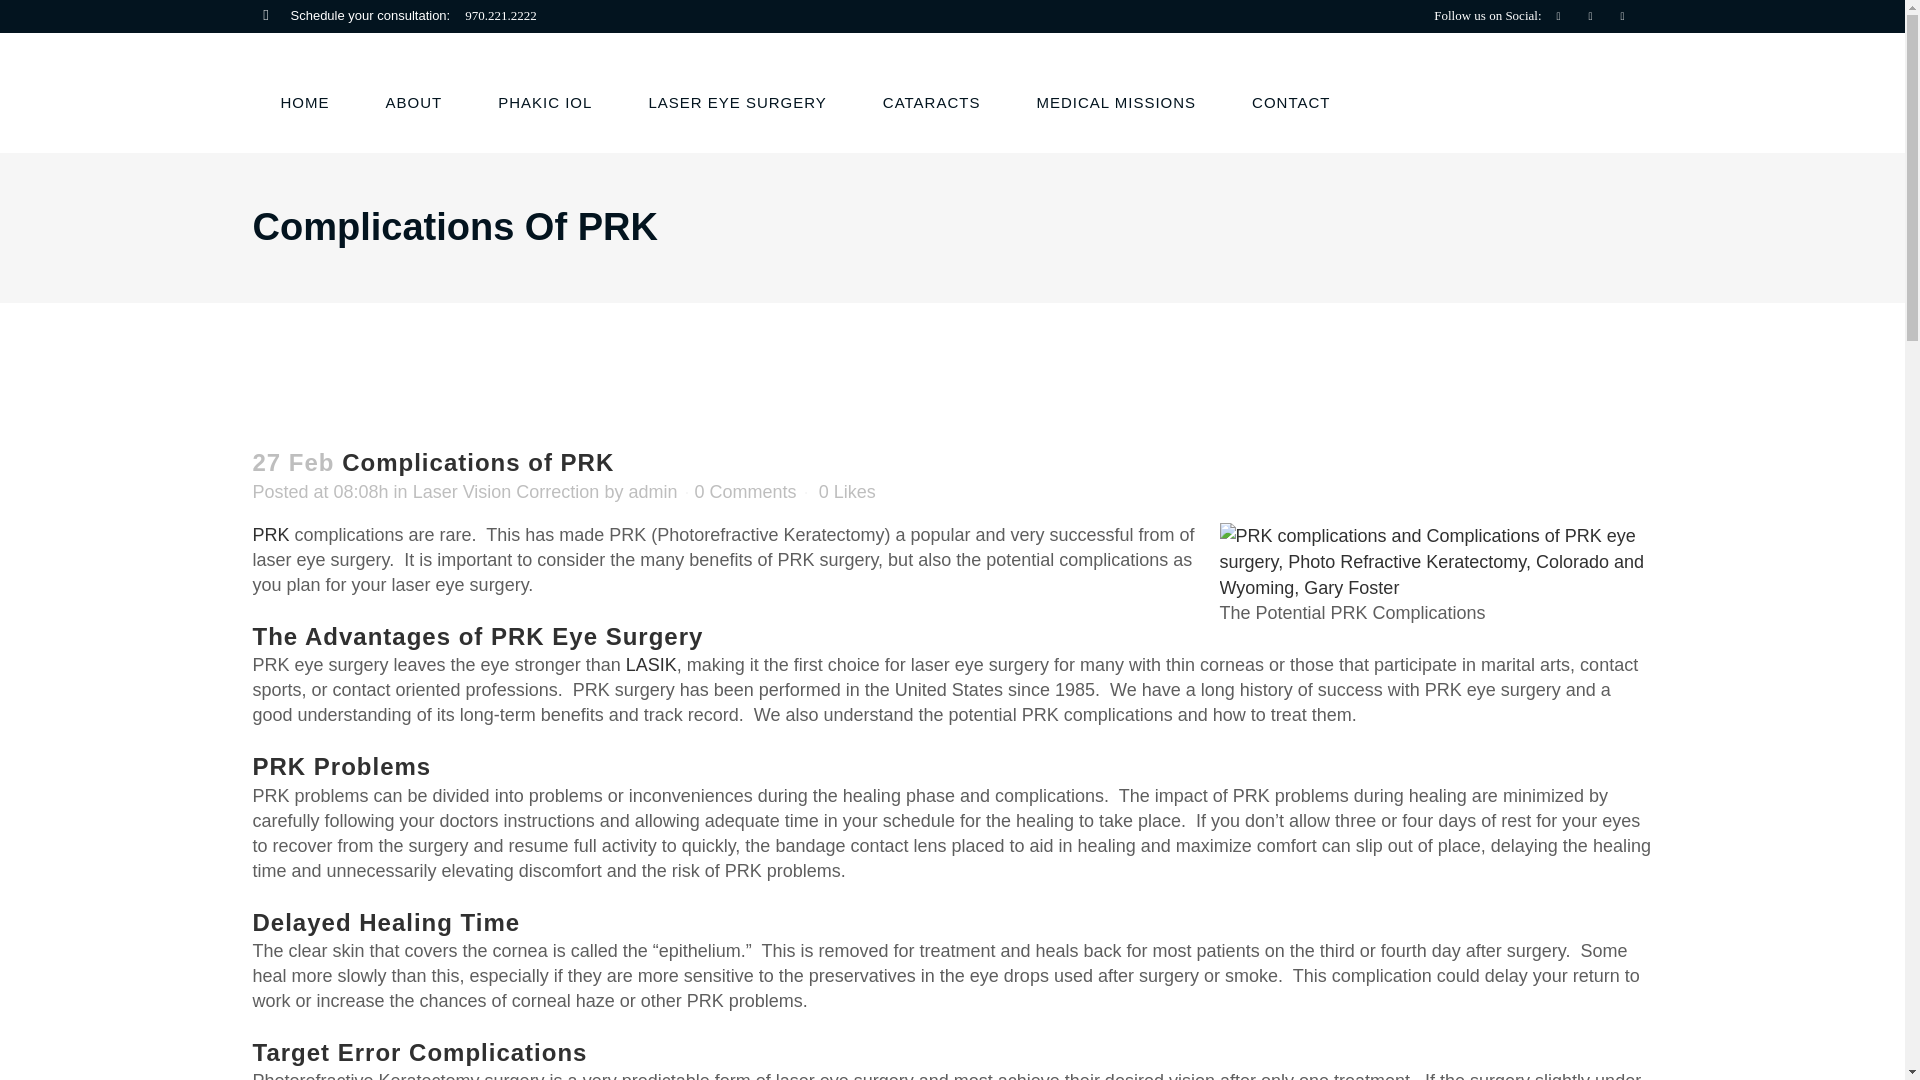 The height and width of the screenshot is (1080, 1920). Describe the element at coordinates (545, 102) in the screenshot. I see `PHAKIC IOL` at that location.